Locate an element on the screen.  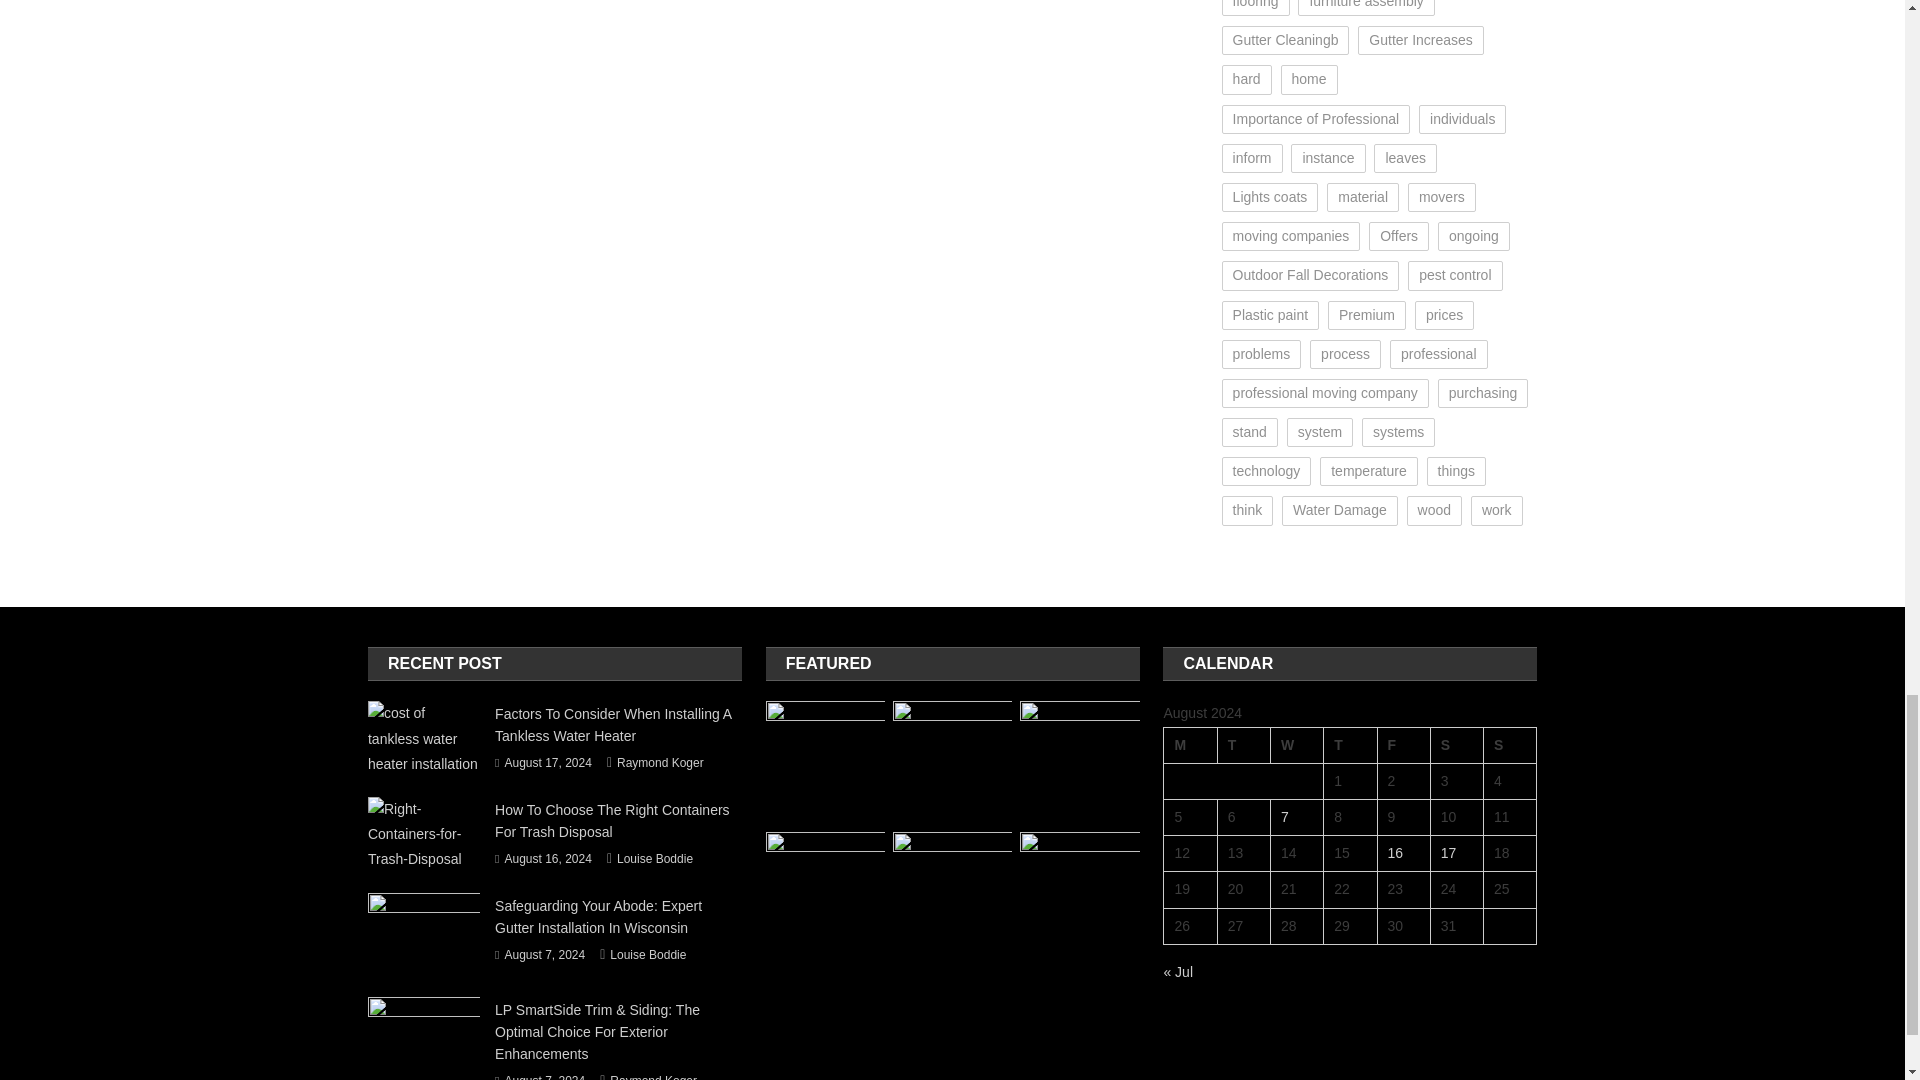
Monday is located at coordinates (1190, 744).